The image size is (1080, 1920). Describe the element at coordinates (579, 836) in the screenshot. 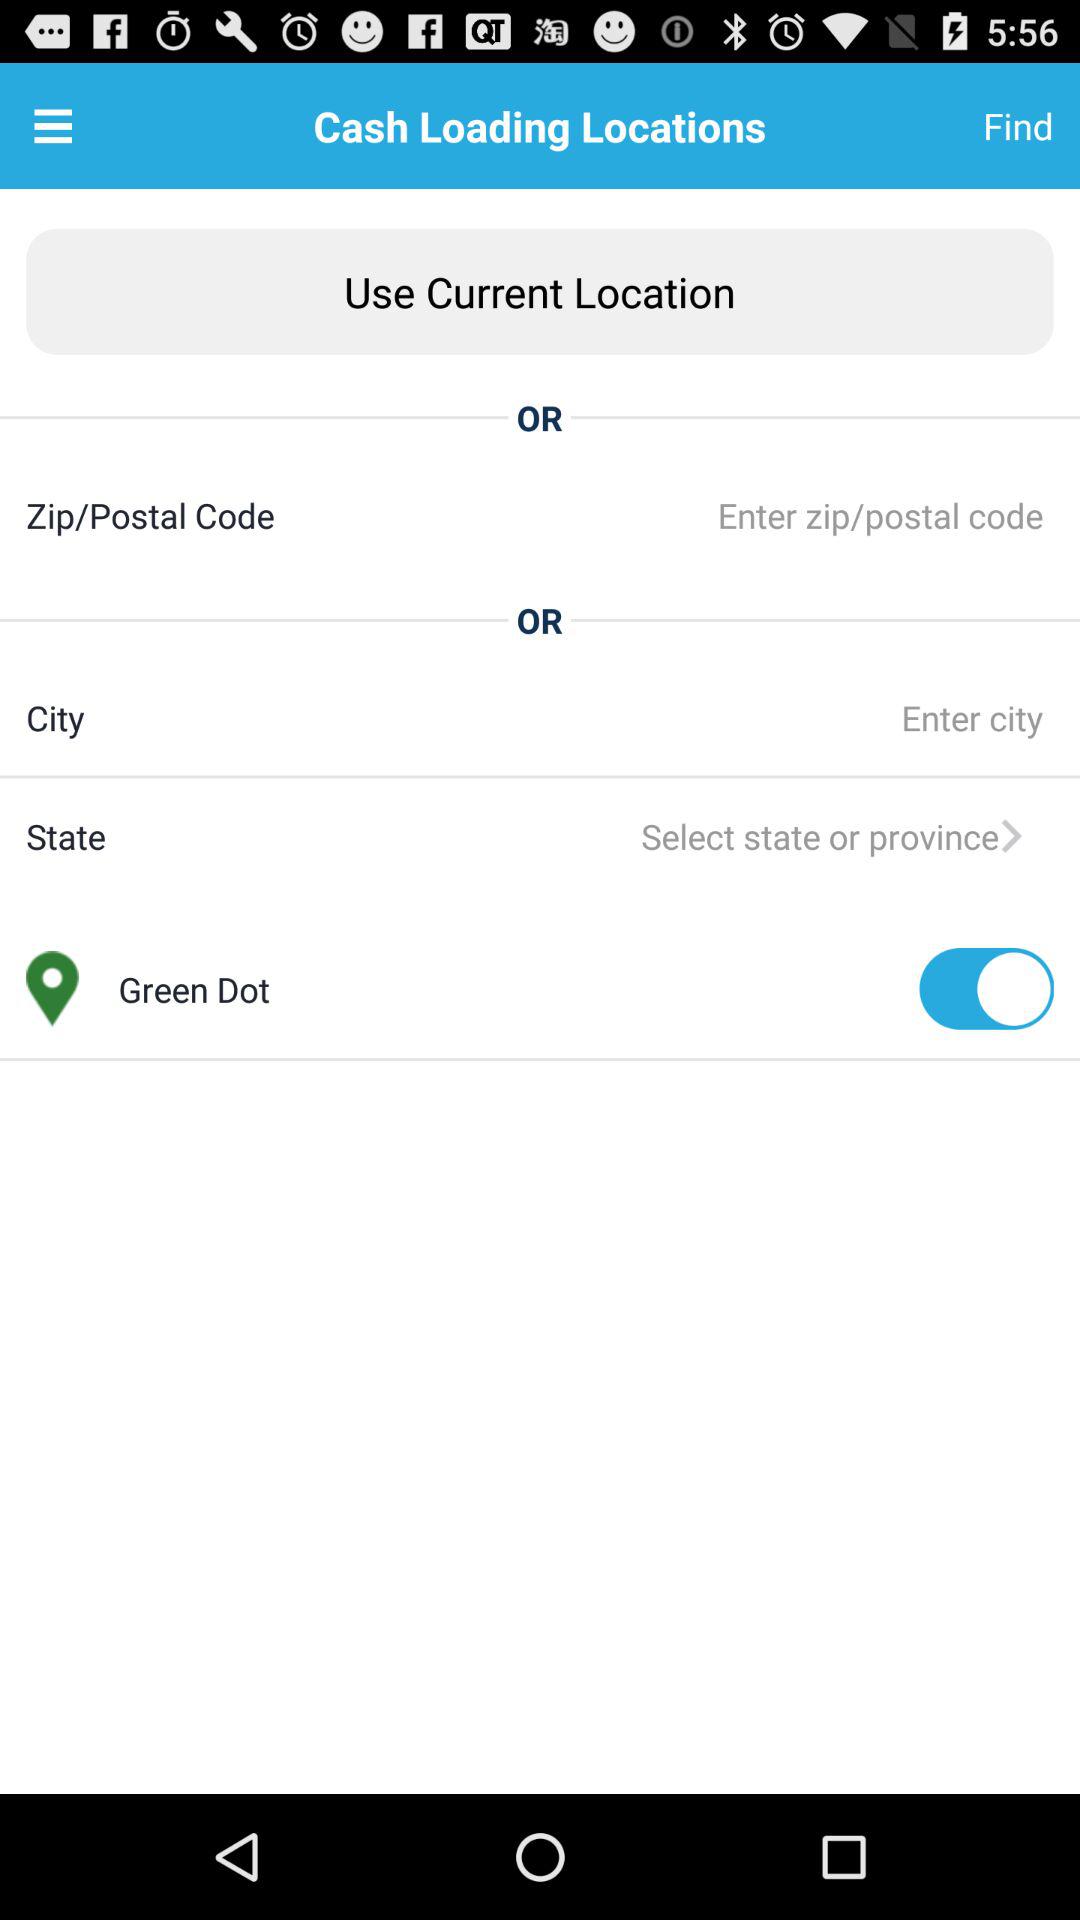

I see `press item next to the state` at that location.